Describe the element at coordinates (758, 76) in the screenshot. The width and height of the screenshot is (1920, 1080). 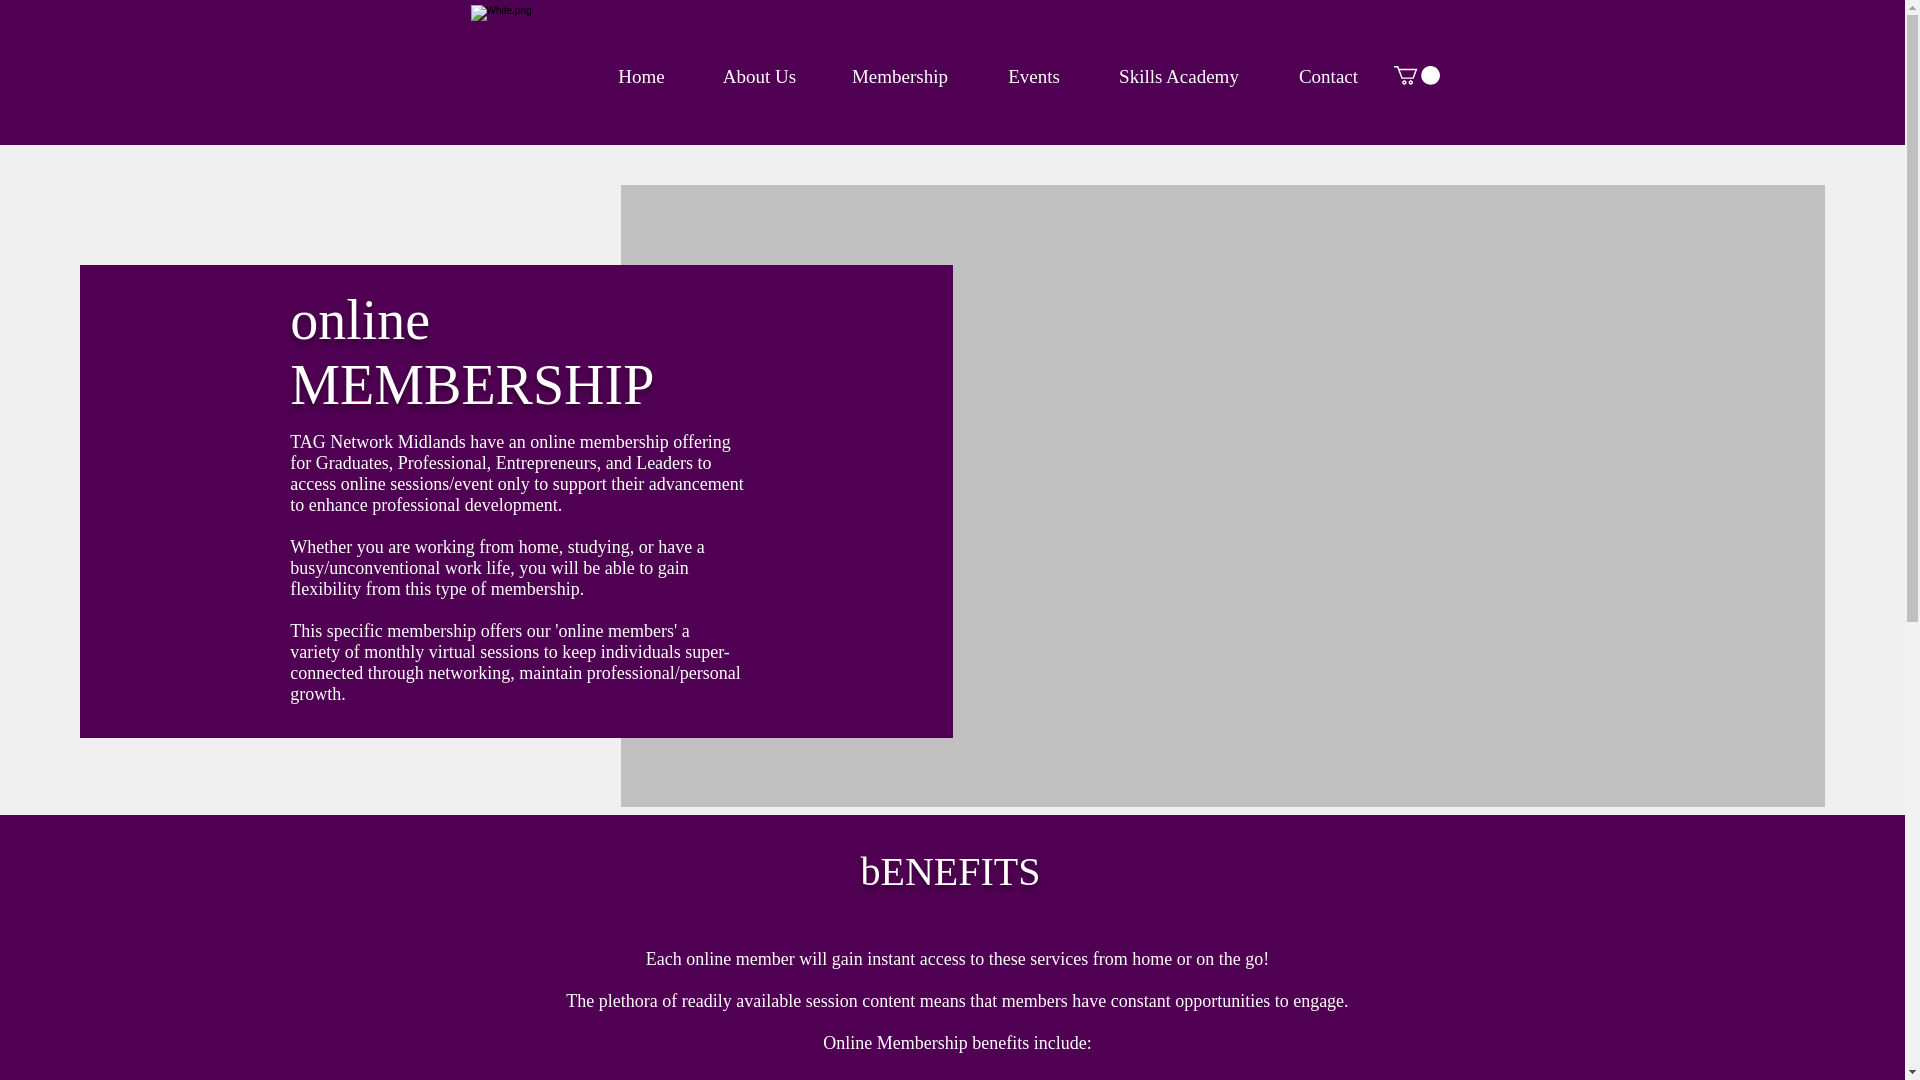
I see `About Us` at that location.